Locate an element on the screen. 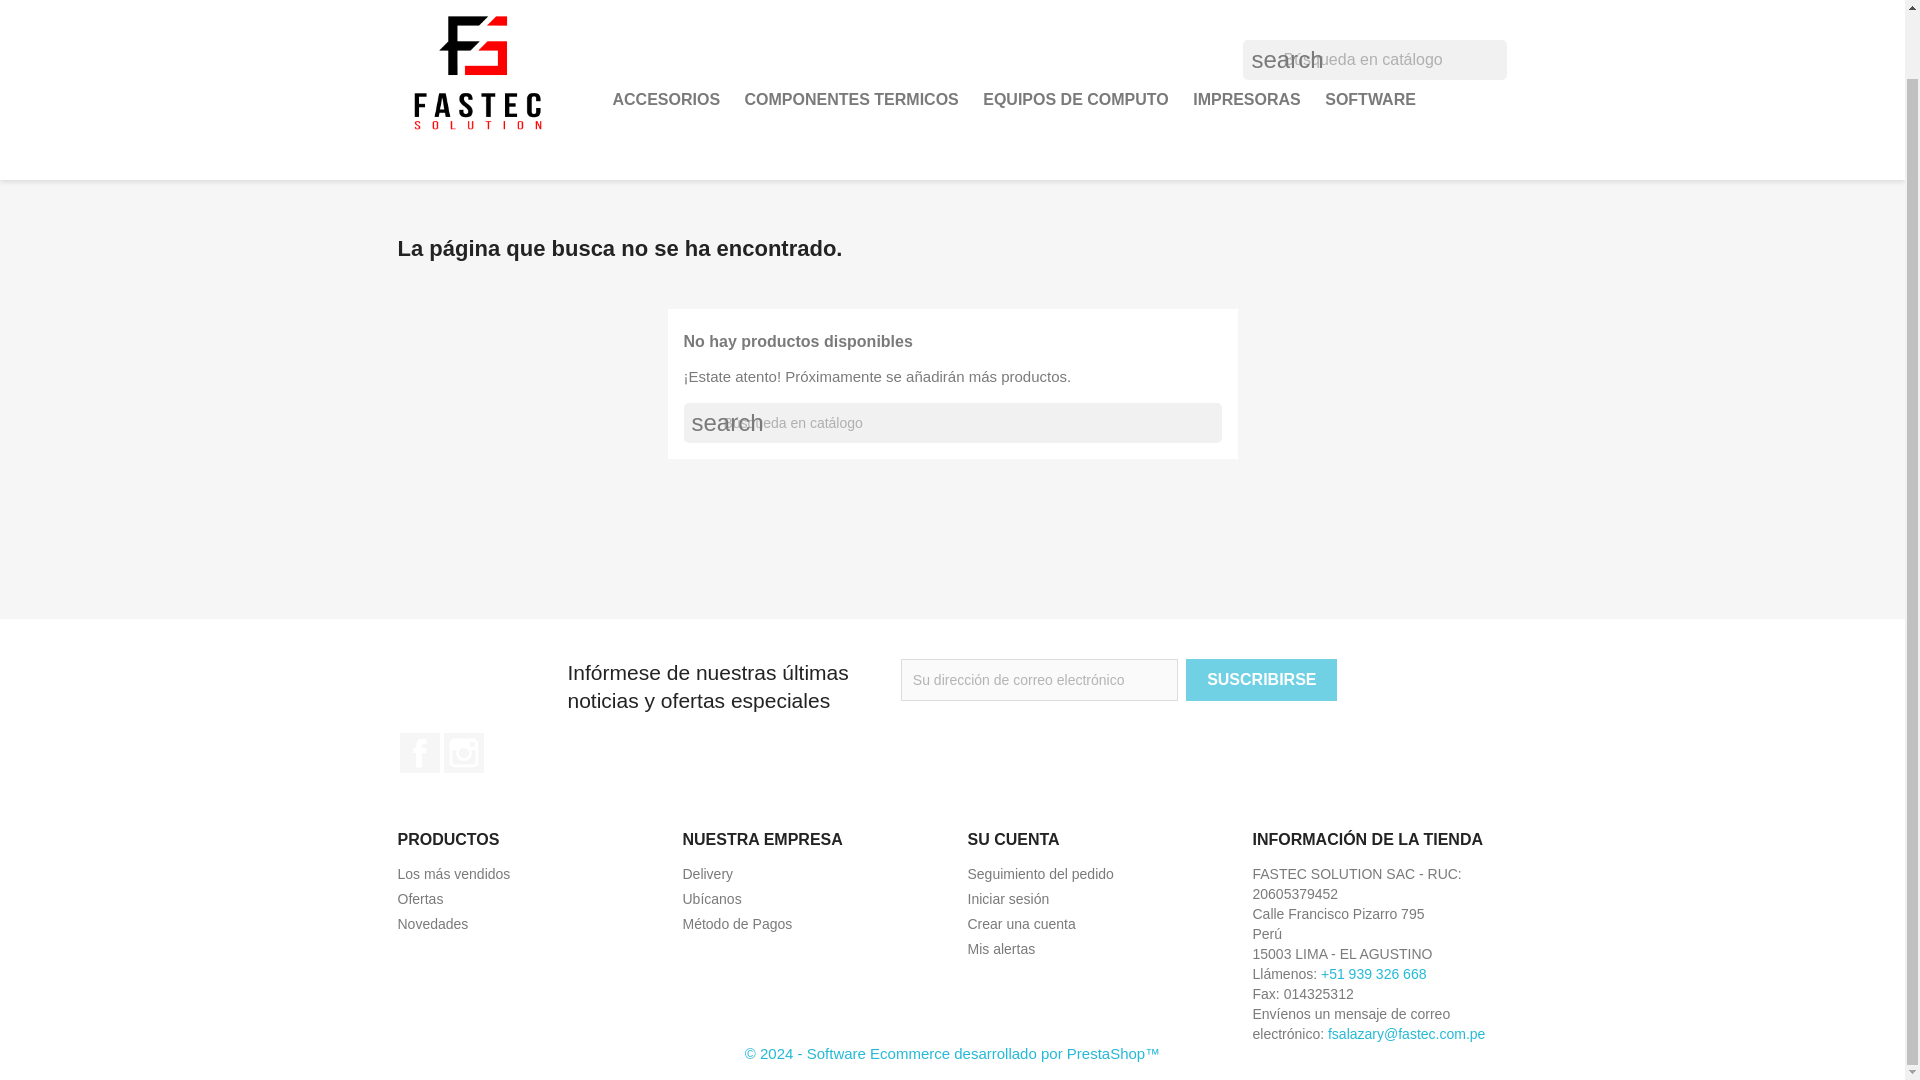 The width and height of the screenshot is (1920, 1080). SOFTWARE is located at coordinates (1370, 99).